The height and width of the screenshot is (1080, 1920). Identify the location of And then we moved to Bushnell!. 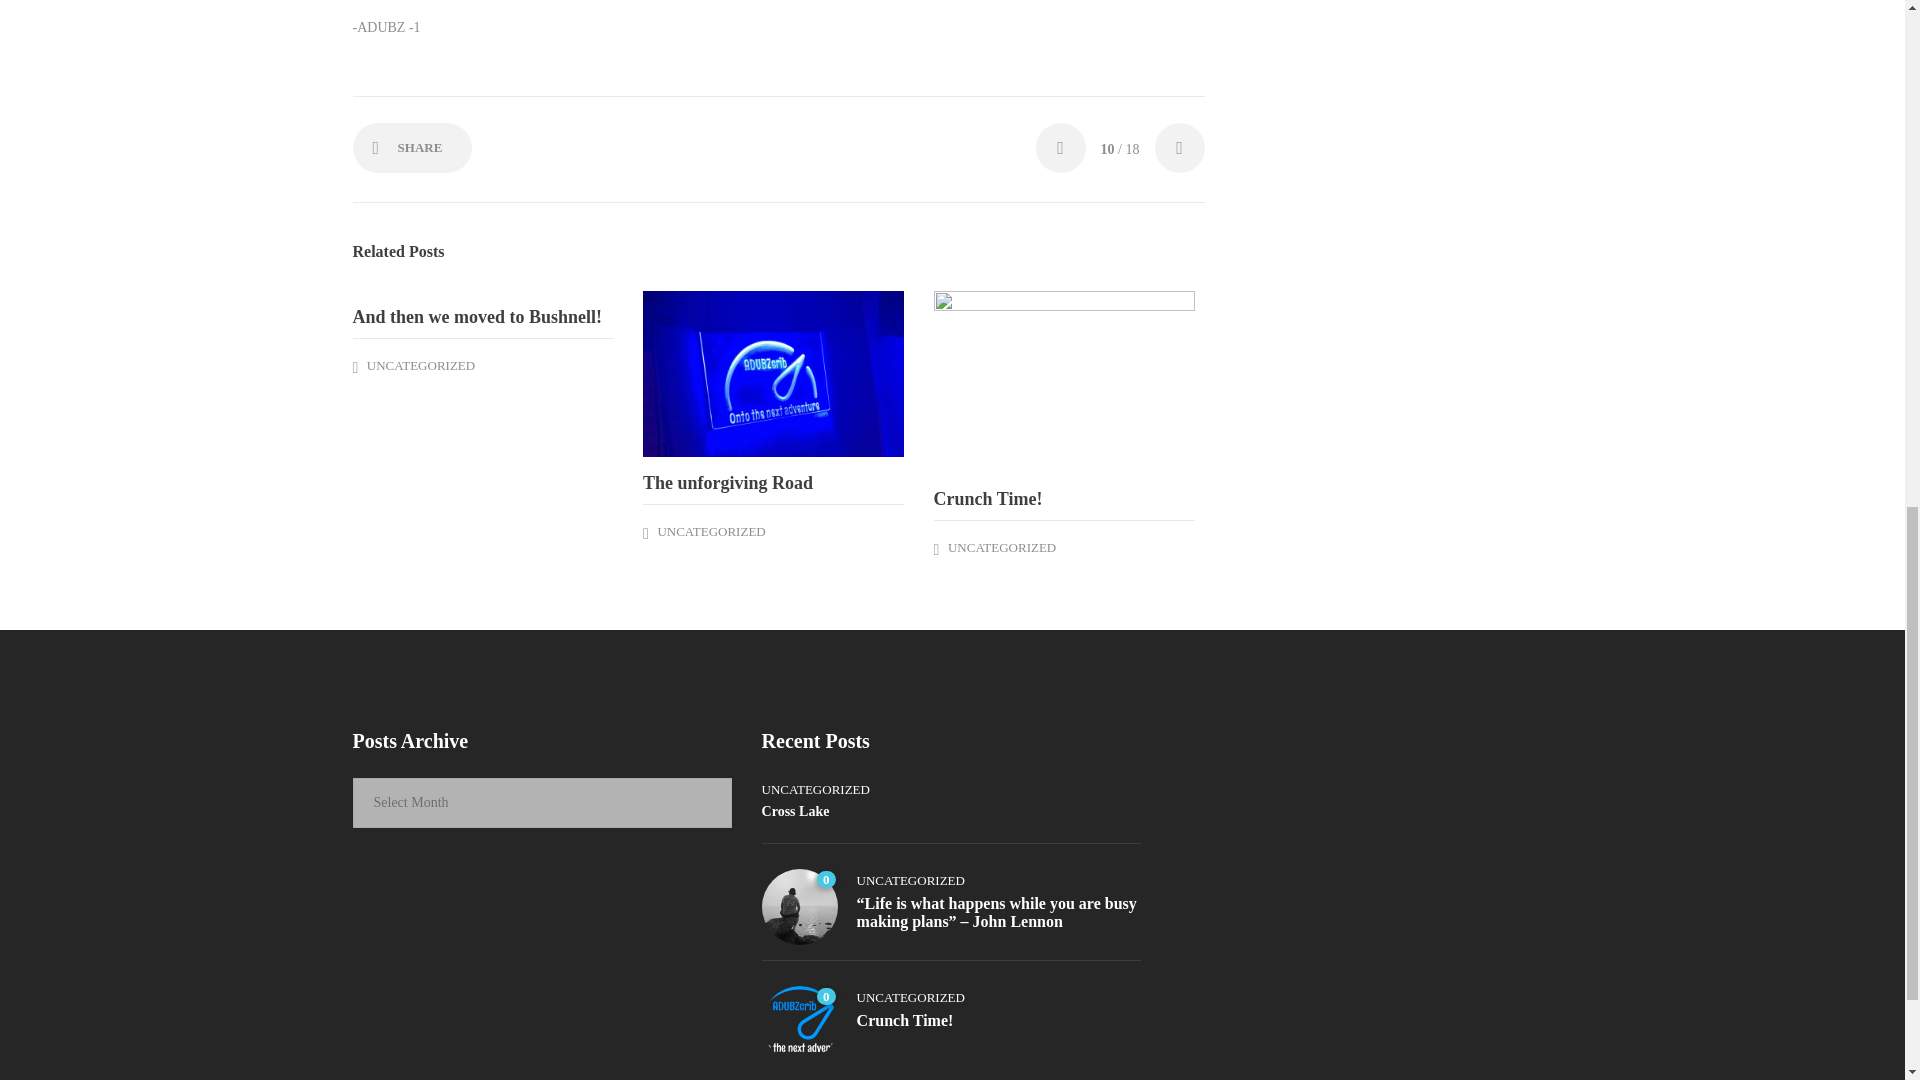
(482, 316).